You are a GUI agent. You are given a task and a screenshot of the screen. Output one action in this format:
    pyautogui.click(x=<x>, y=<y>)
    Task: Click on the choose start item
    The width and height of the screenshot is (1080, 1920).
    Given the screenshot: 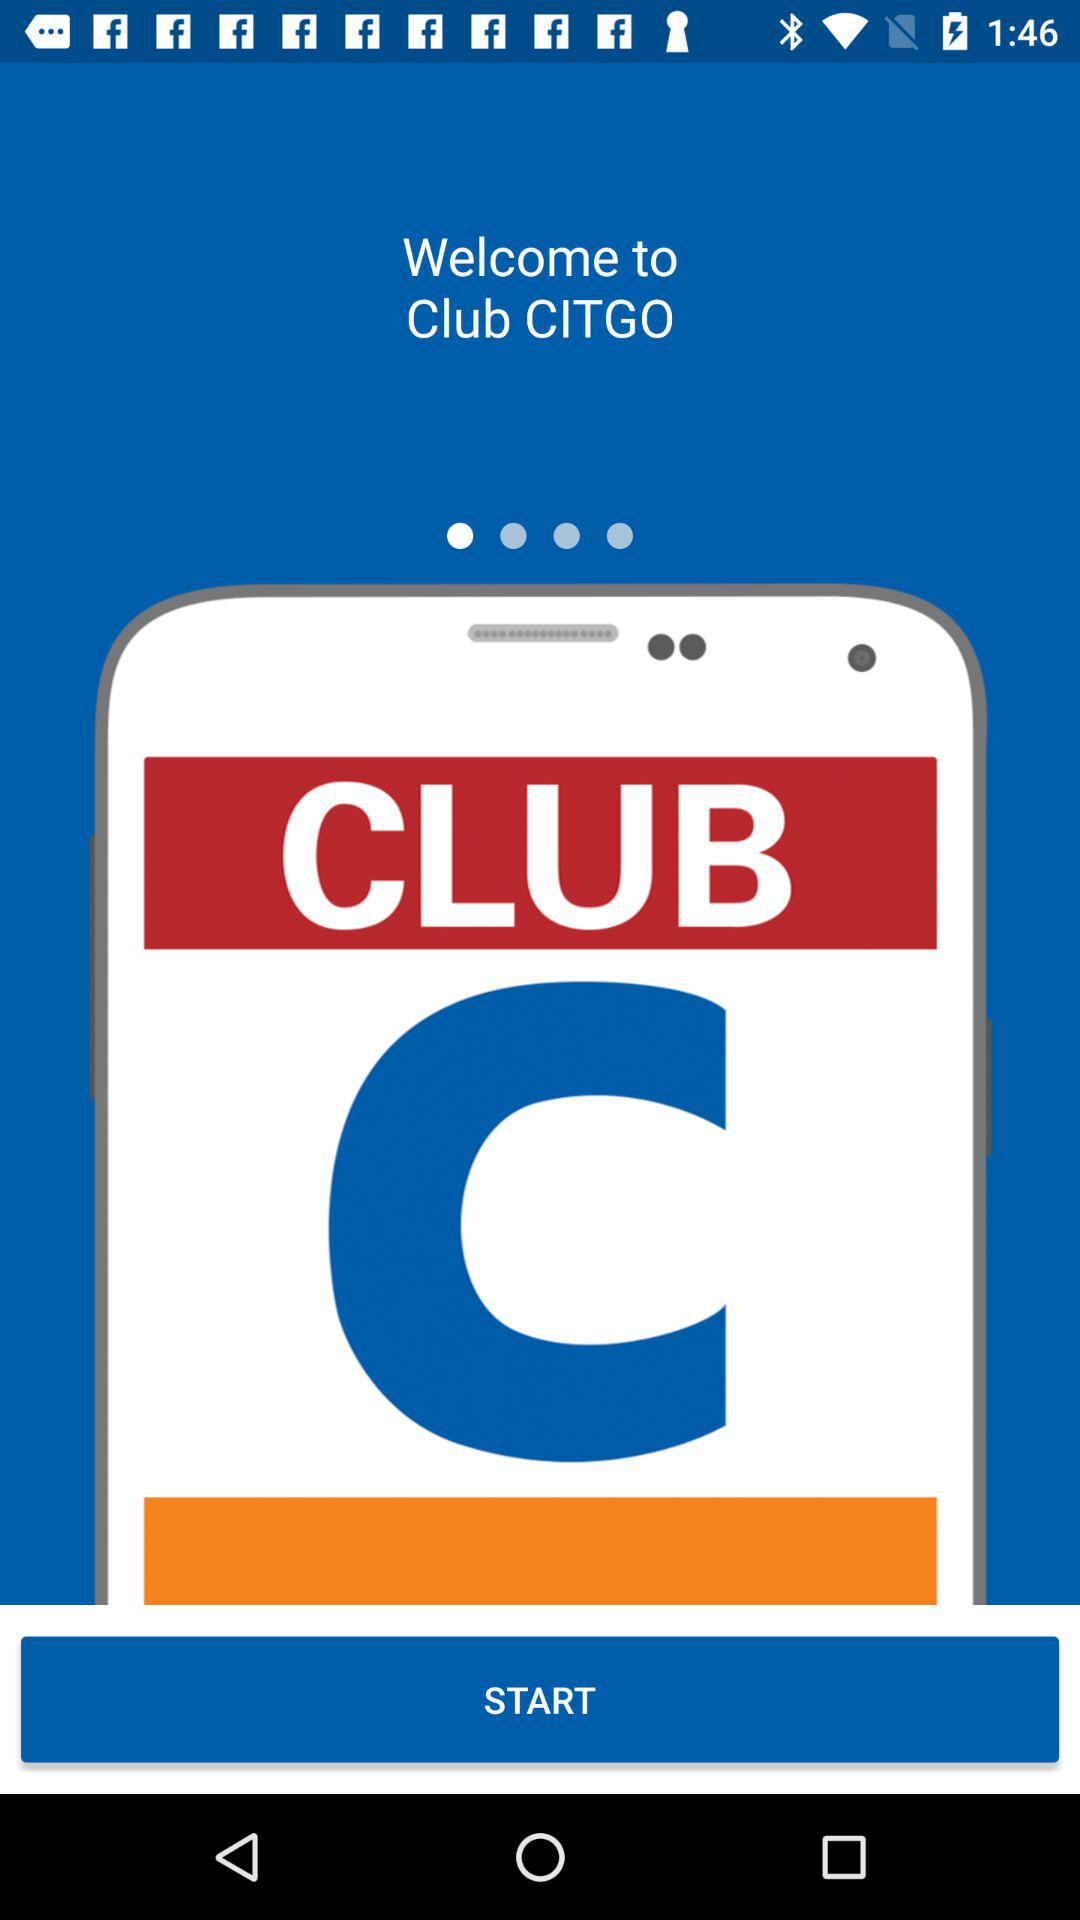 What is the action you would take?
    pyautogui.click(x=540, y=1699)
    